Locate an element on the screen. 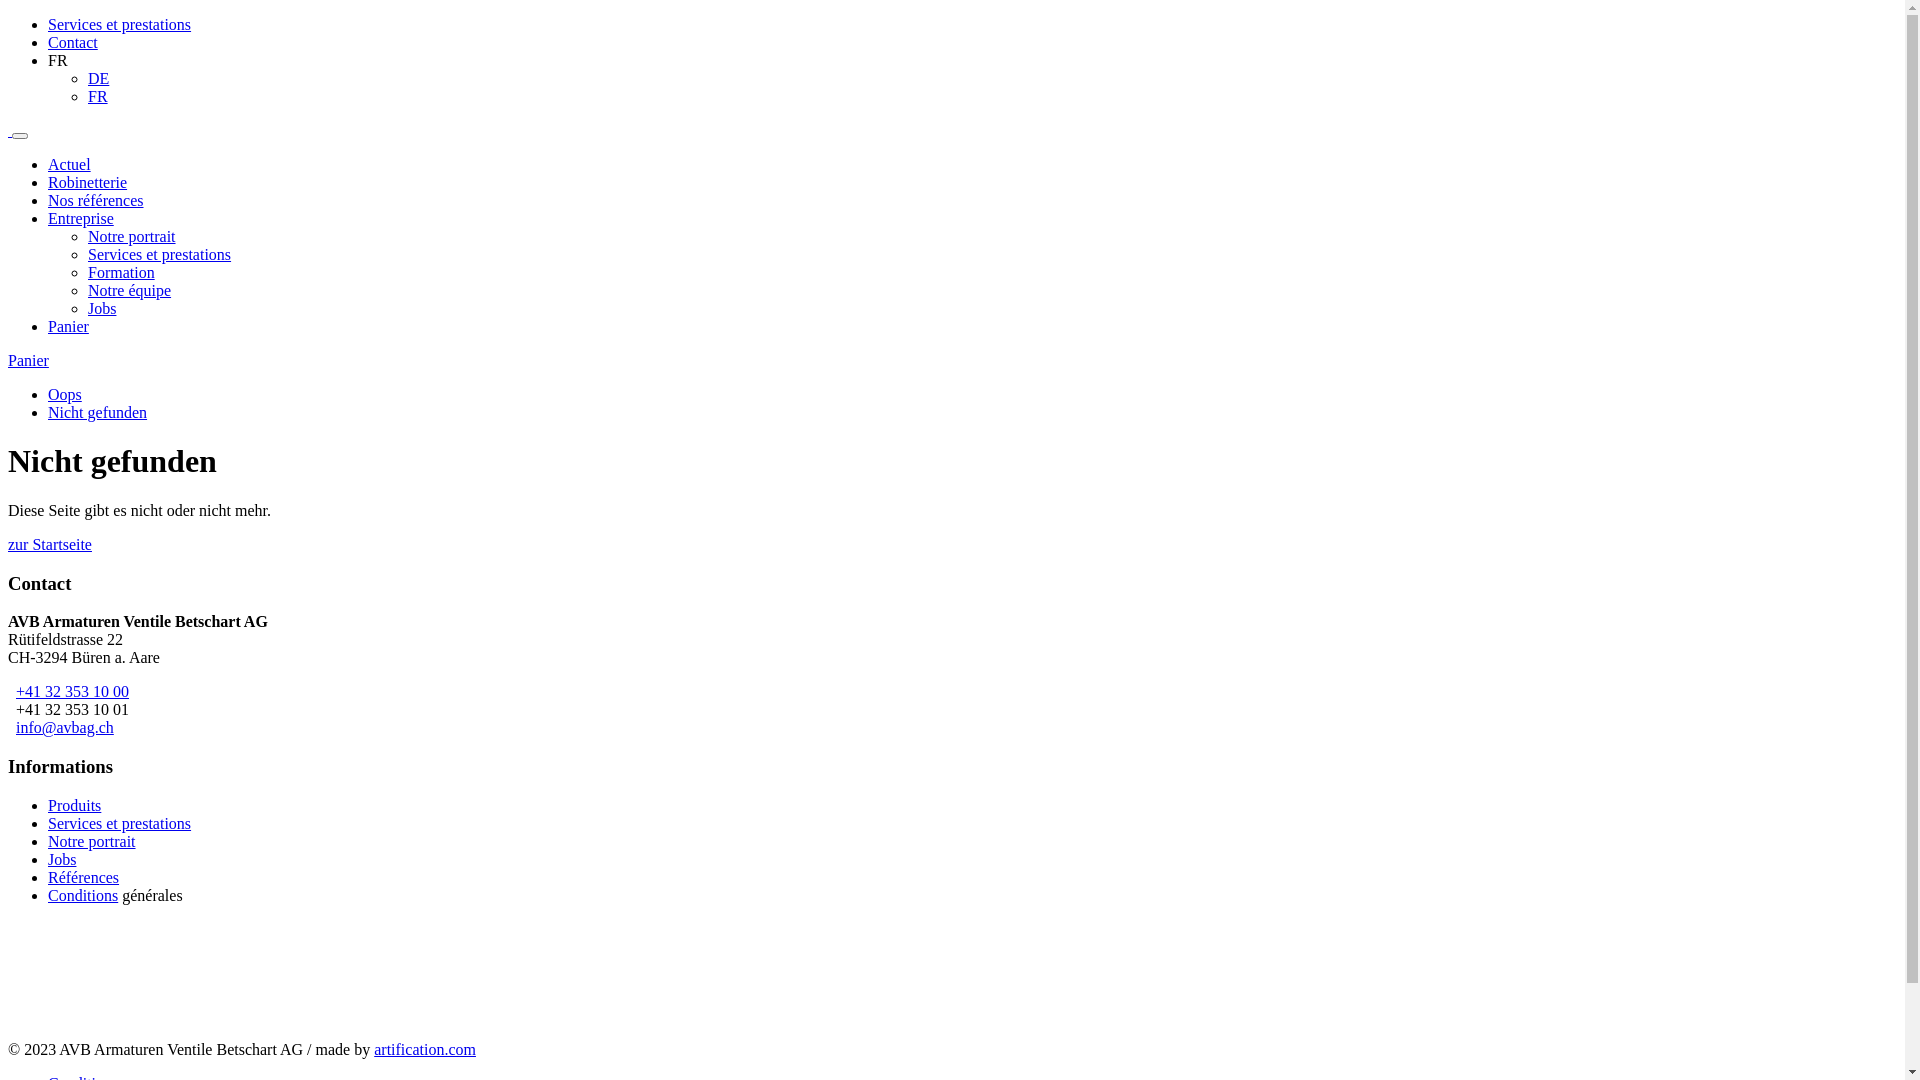 This screenshot has width=1920, height=1080. +41 32 353 10 00 is located at coordinates (72, 692).